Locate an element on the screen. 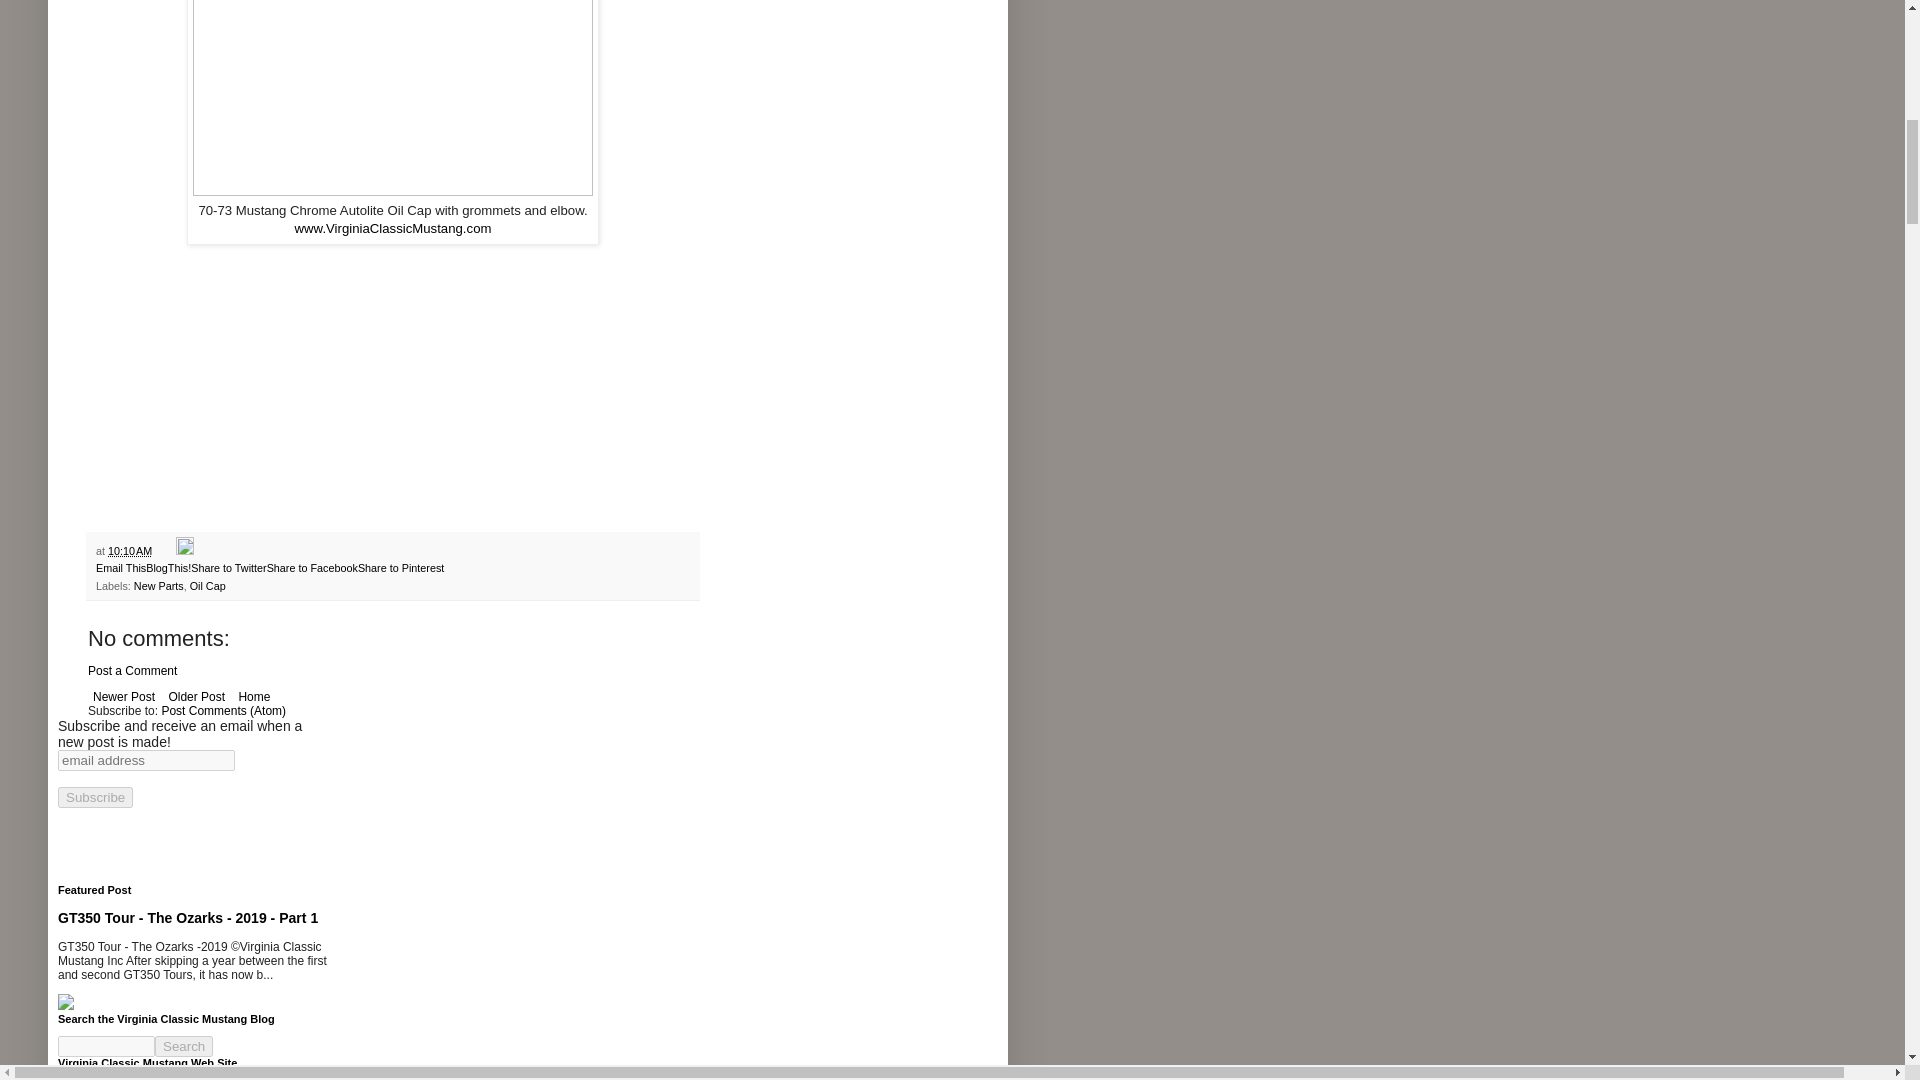 The image size is (1920, 1080). Newer Post is located at coordinates (124, 696).